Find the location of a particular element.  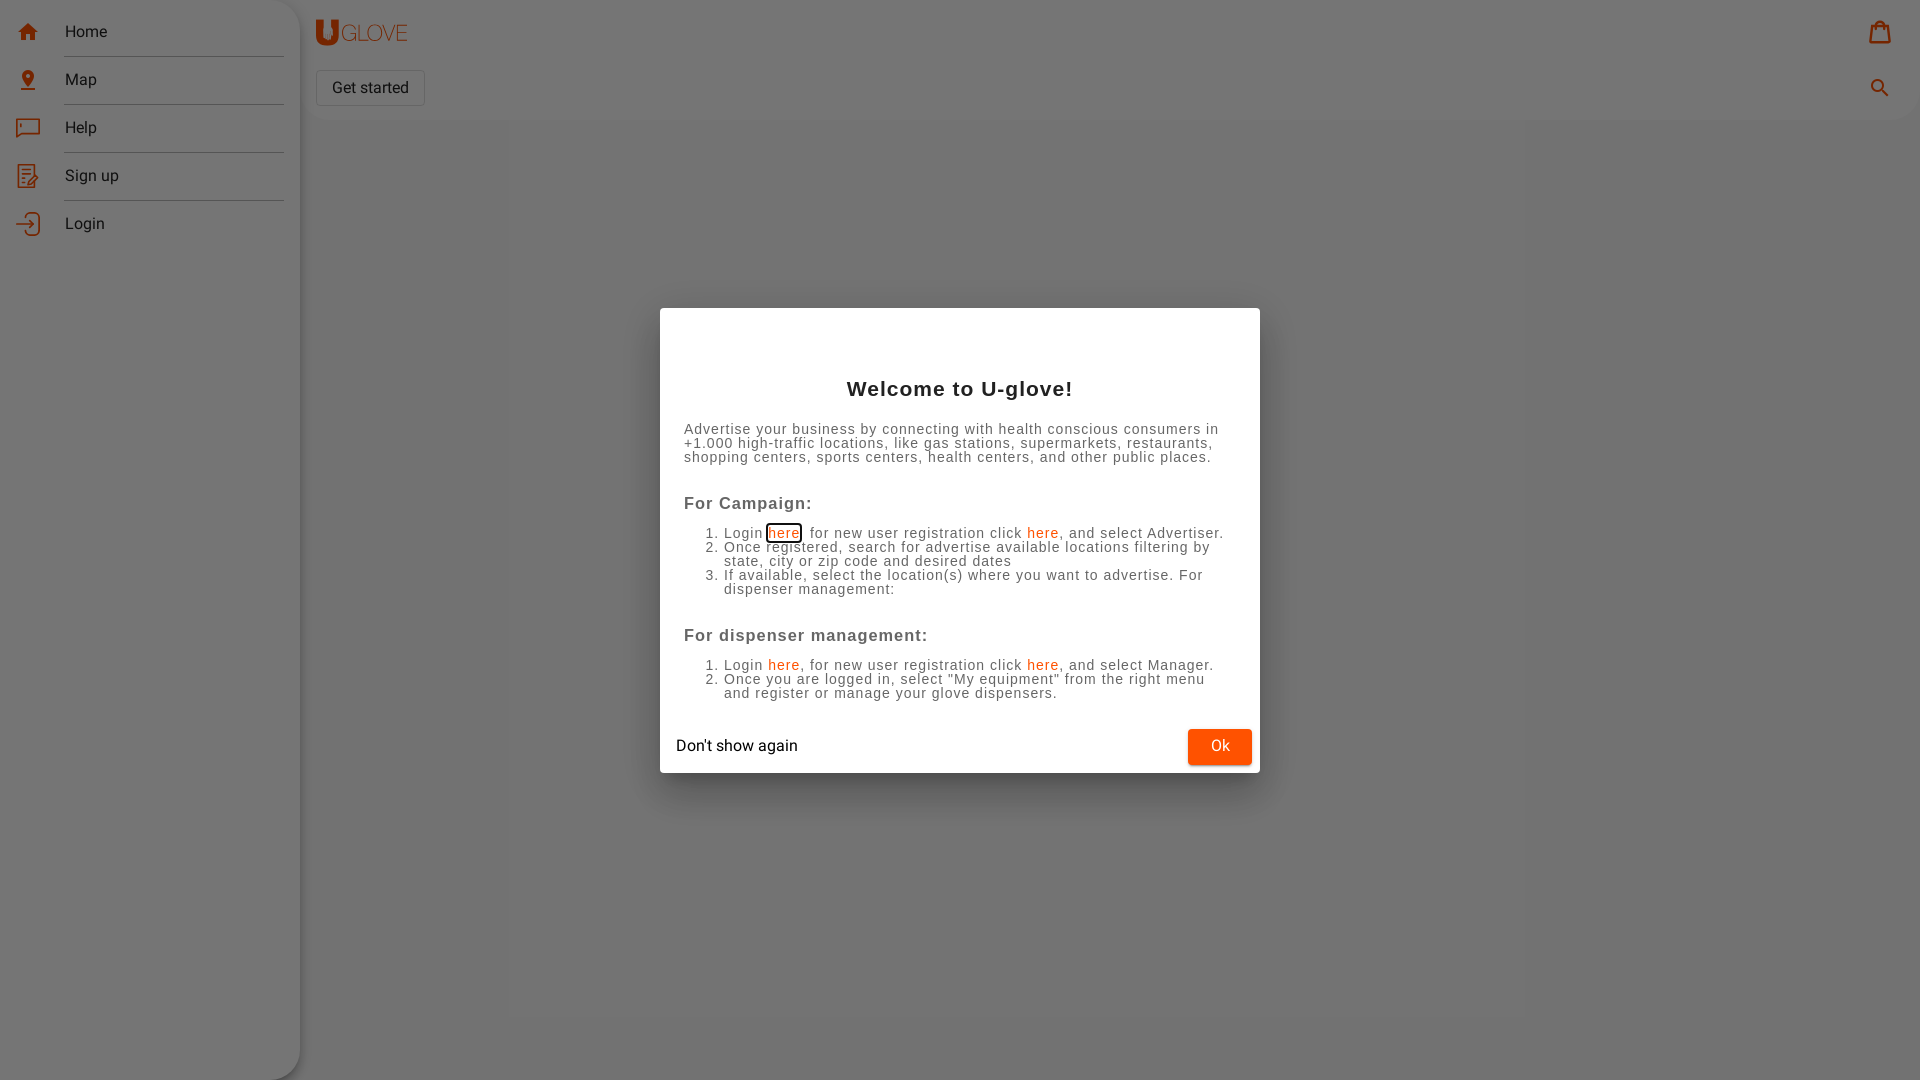

pin_drop
Map is located at coordinates (150, 80).